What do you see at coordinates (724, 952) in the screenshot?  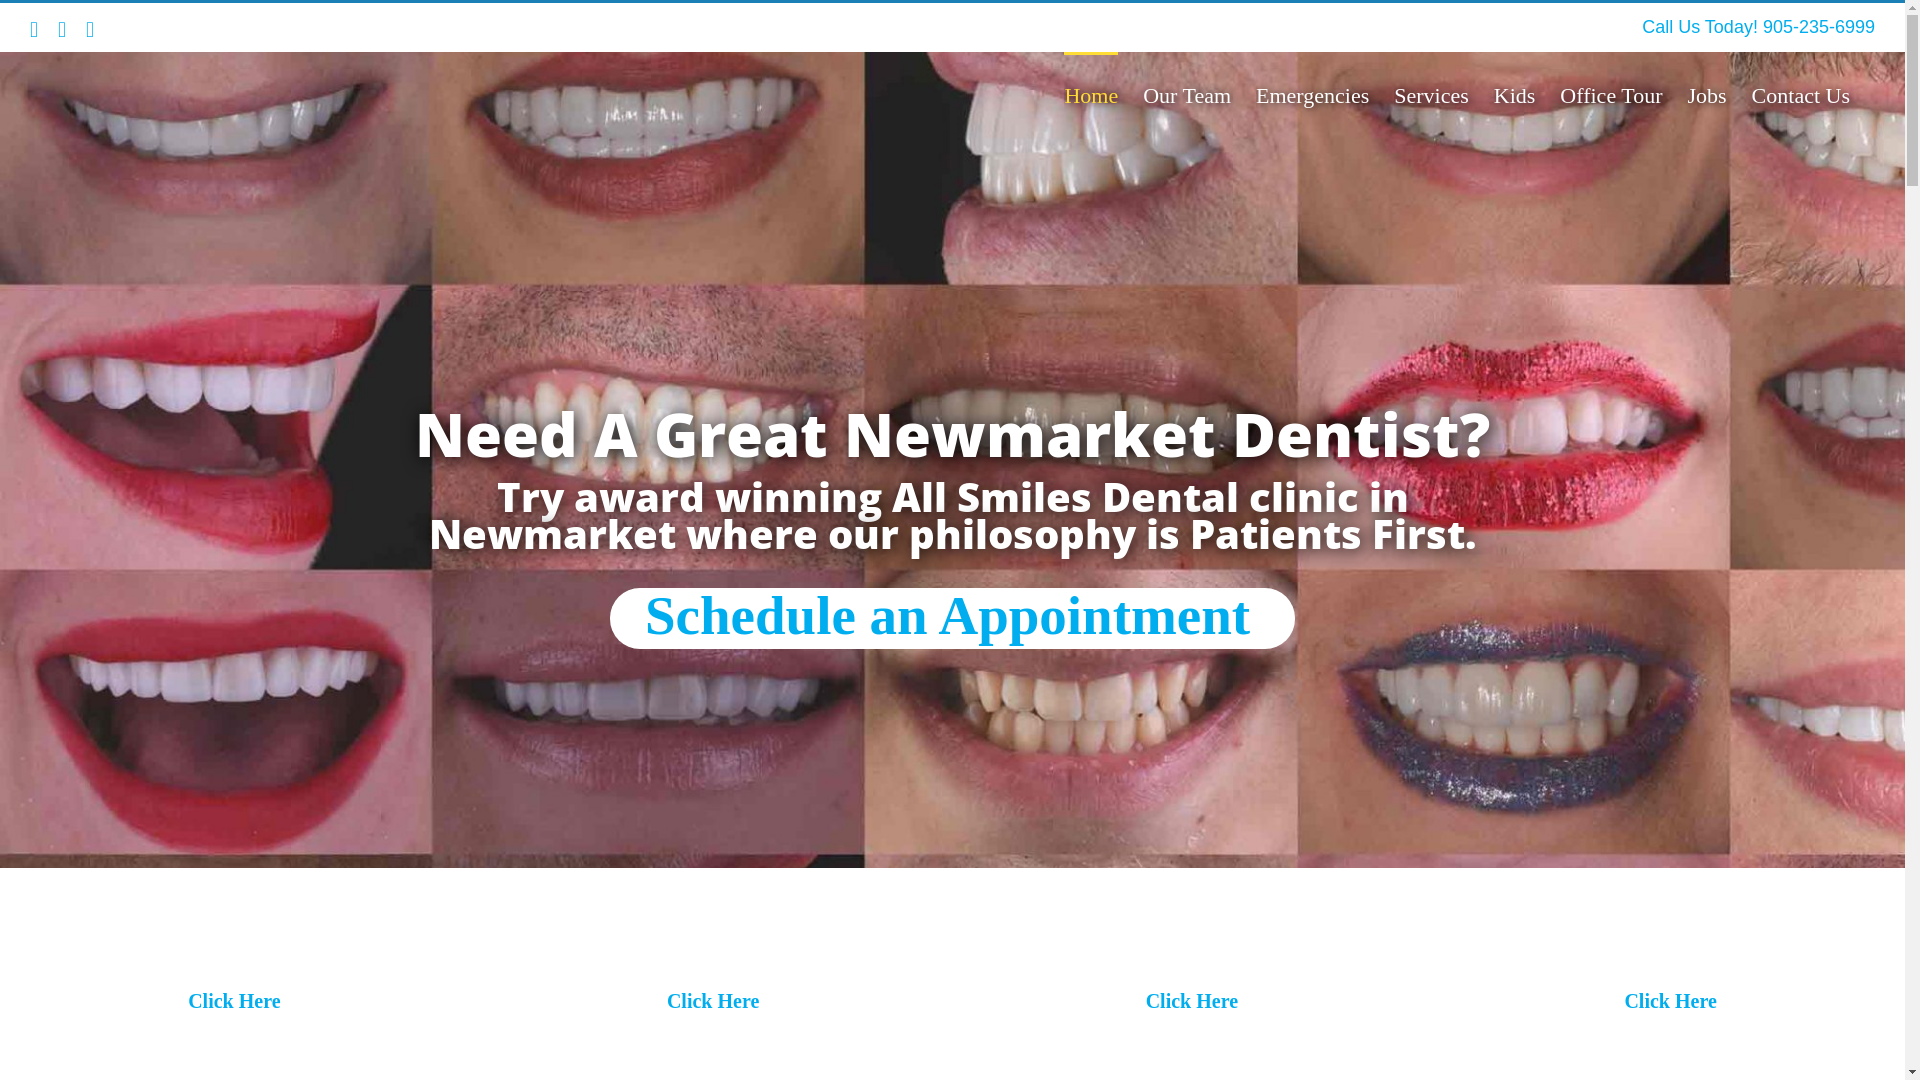 I see `Implants` at bounding box center [724, 952].